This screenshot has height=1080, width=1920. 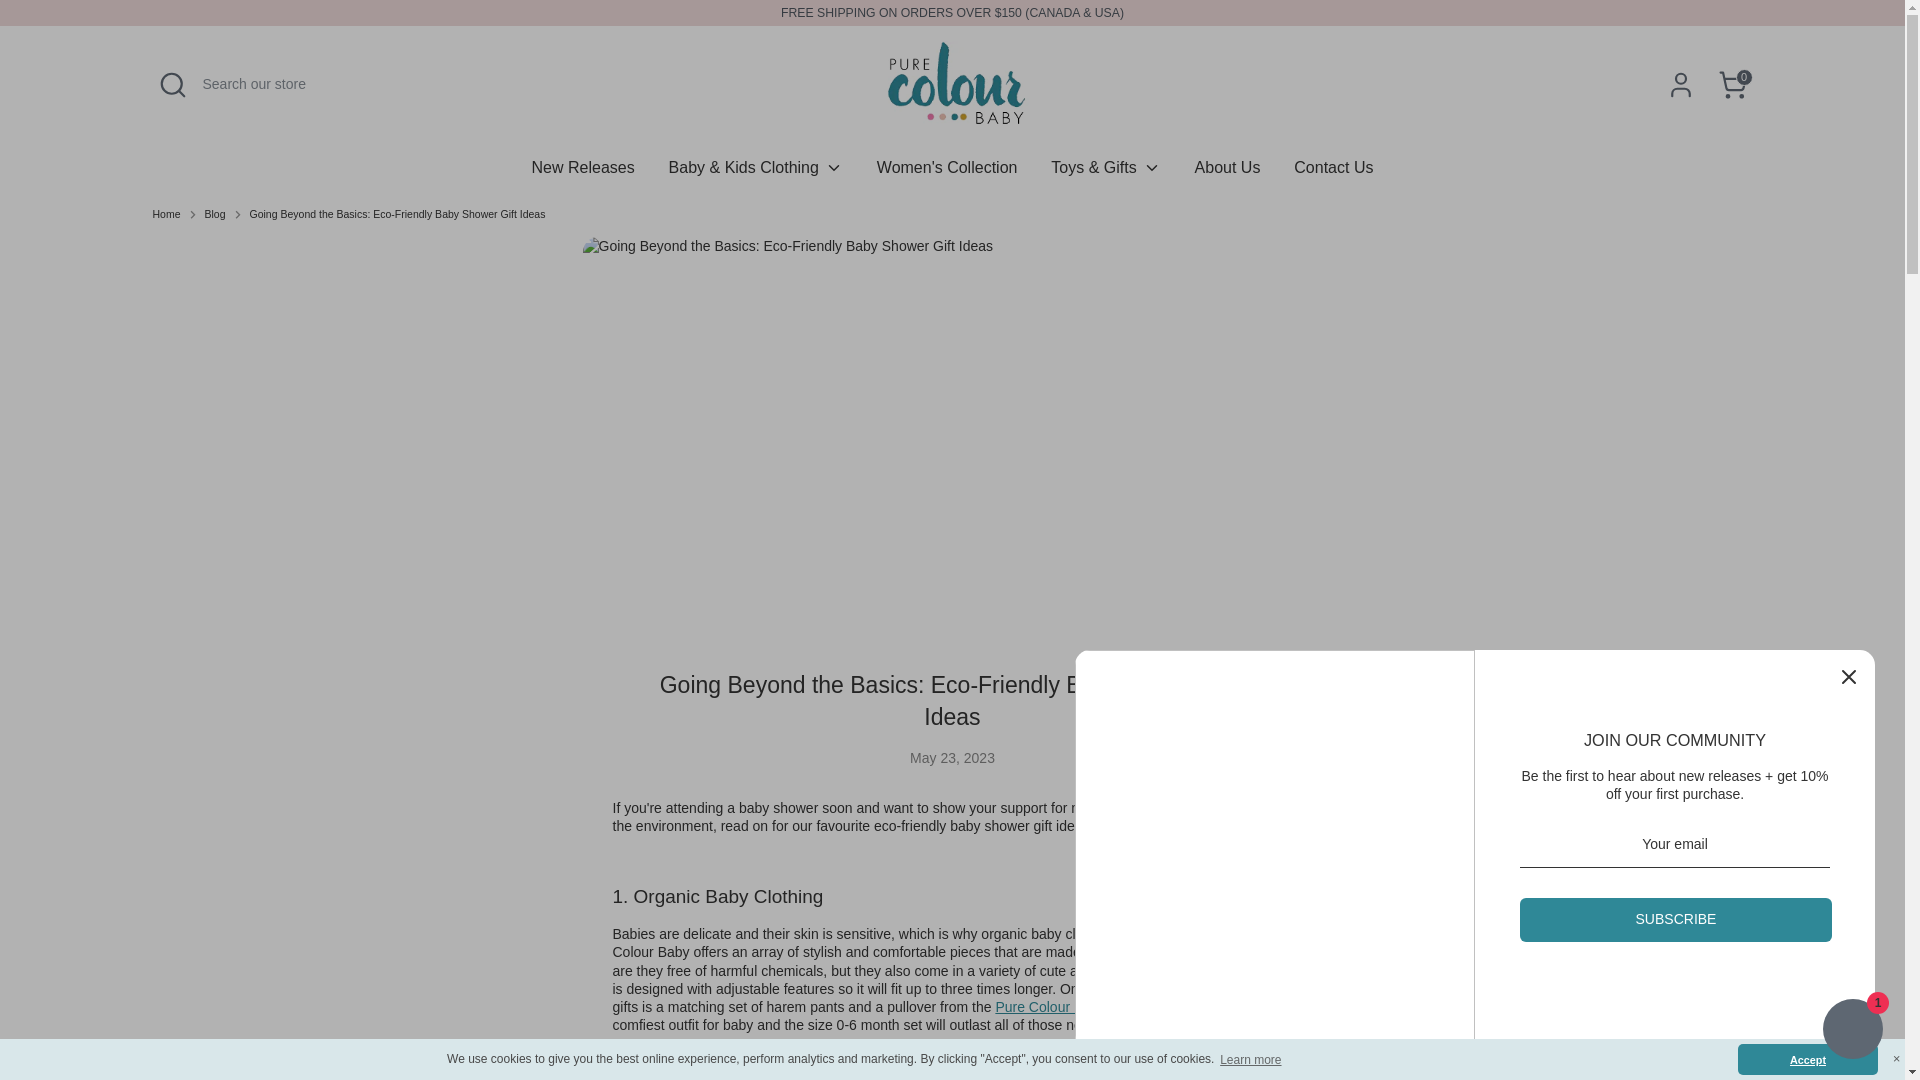 What do you see at coordinates (1852, 1031) in the screenshot?
I see `Shopify online store chat` at bounding box center [1852, 1031].